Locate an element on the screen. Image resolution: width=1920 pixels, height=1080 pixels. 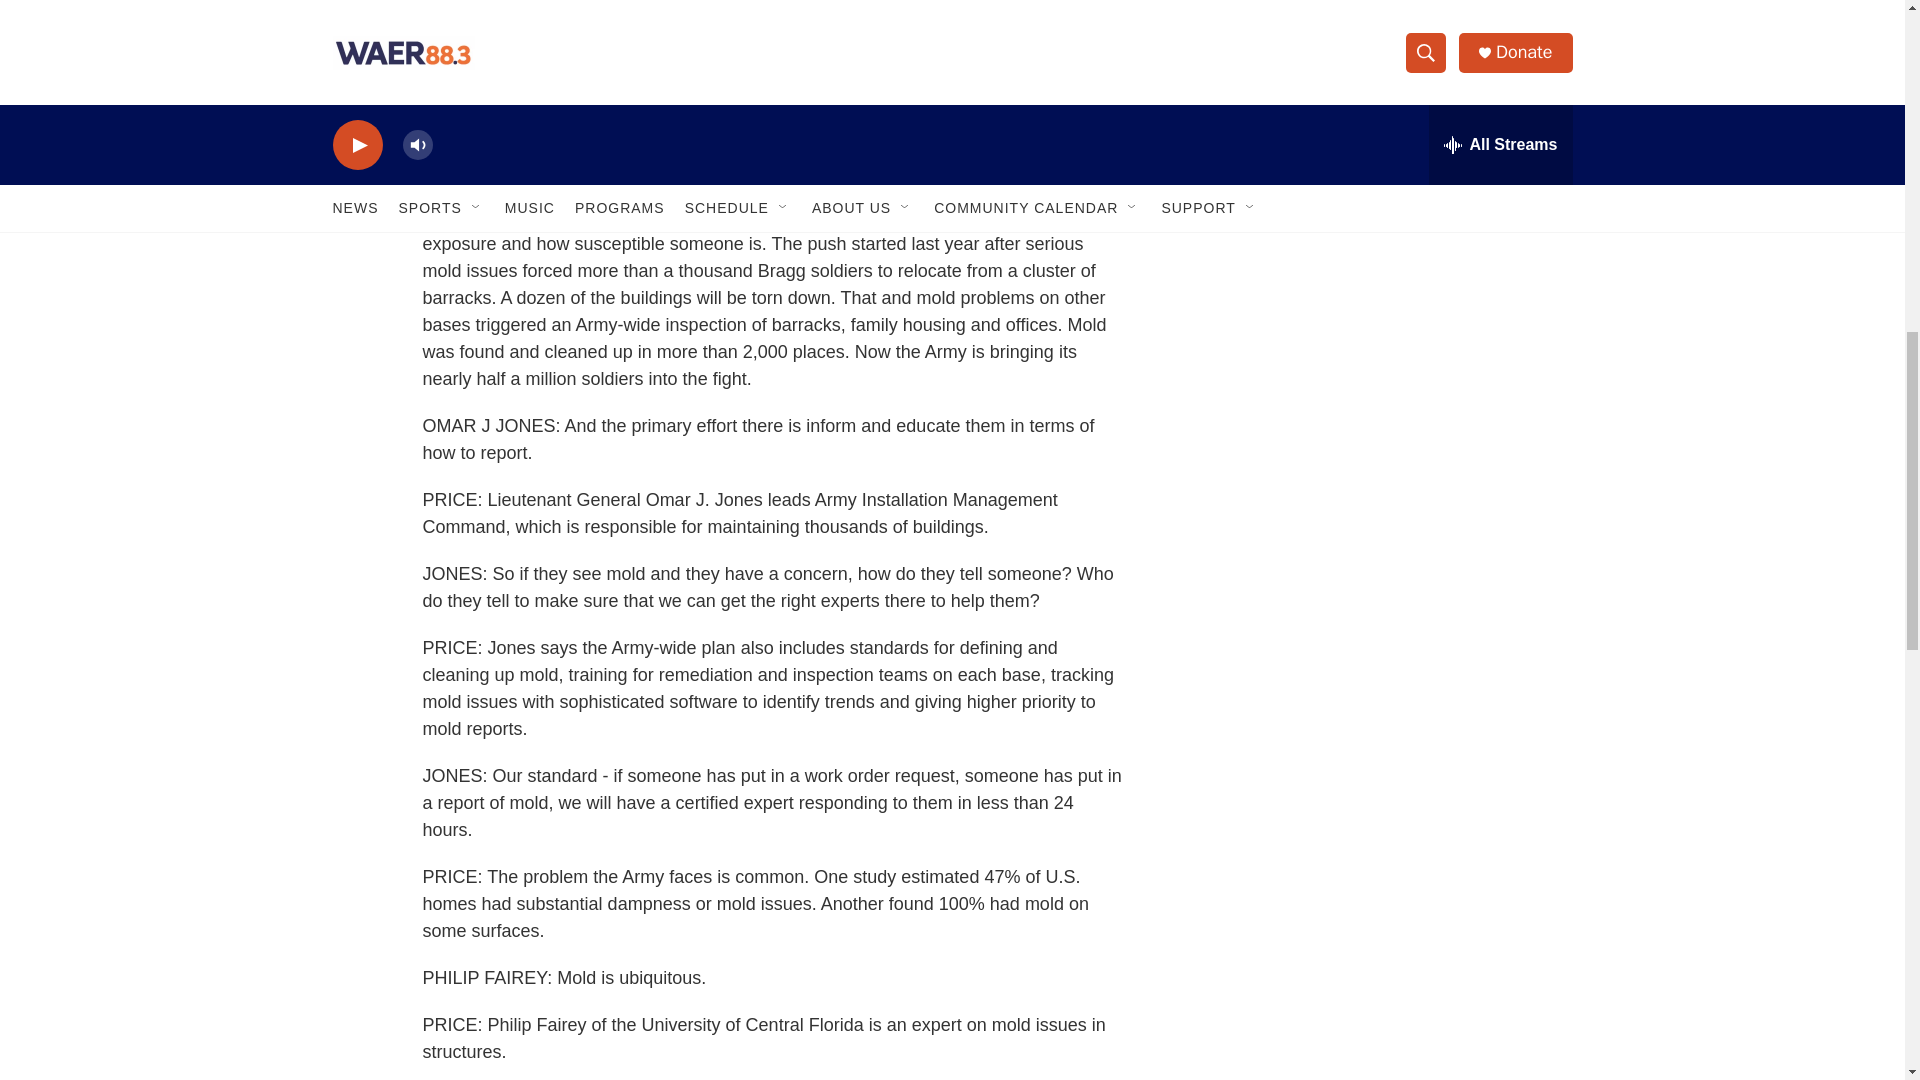
3rd party ad content is located at coordinates (1401, 22).